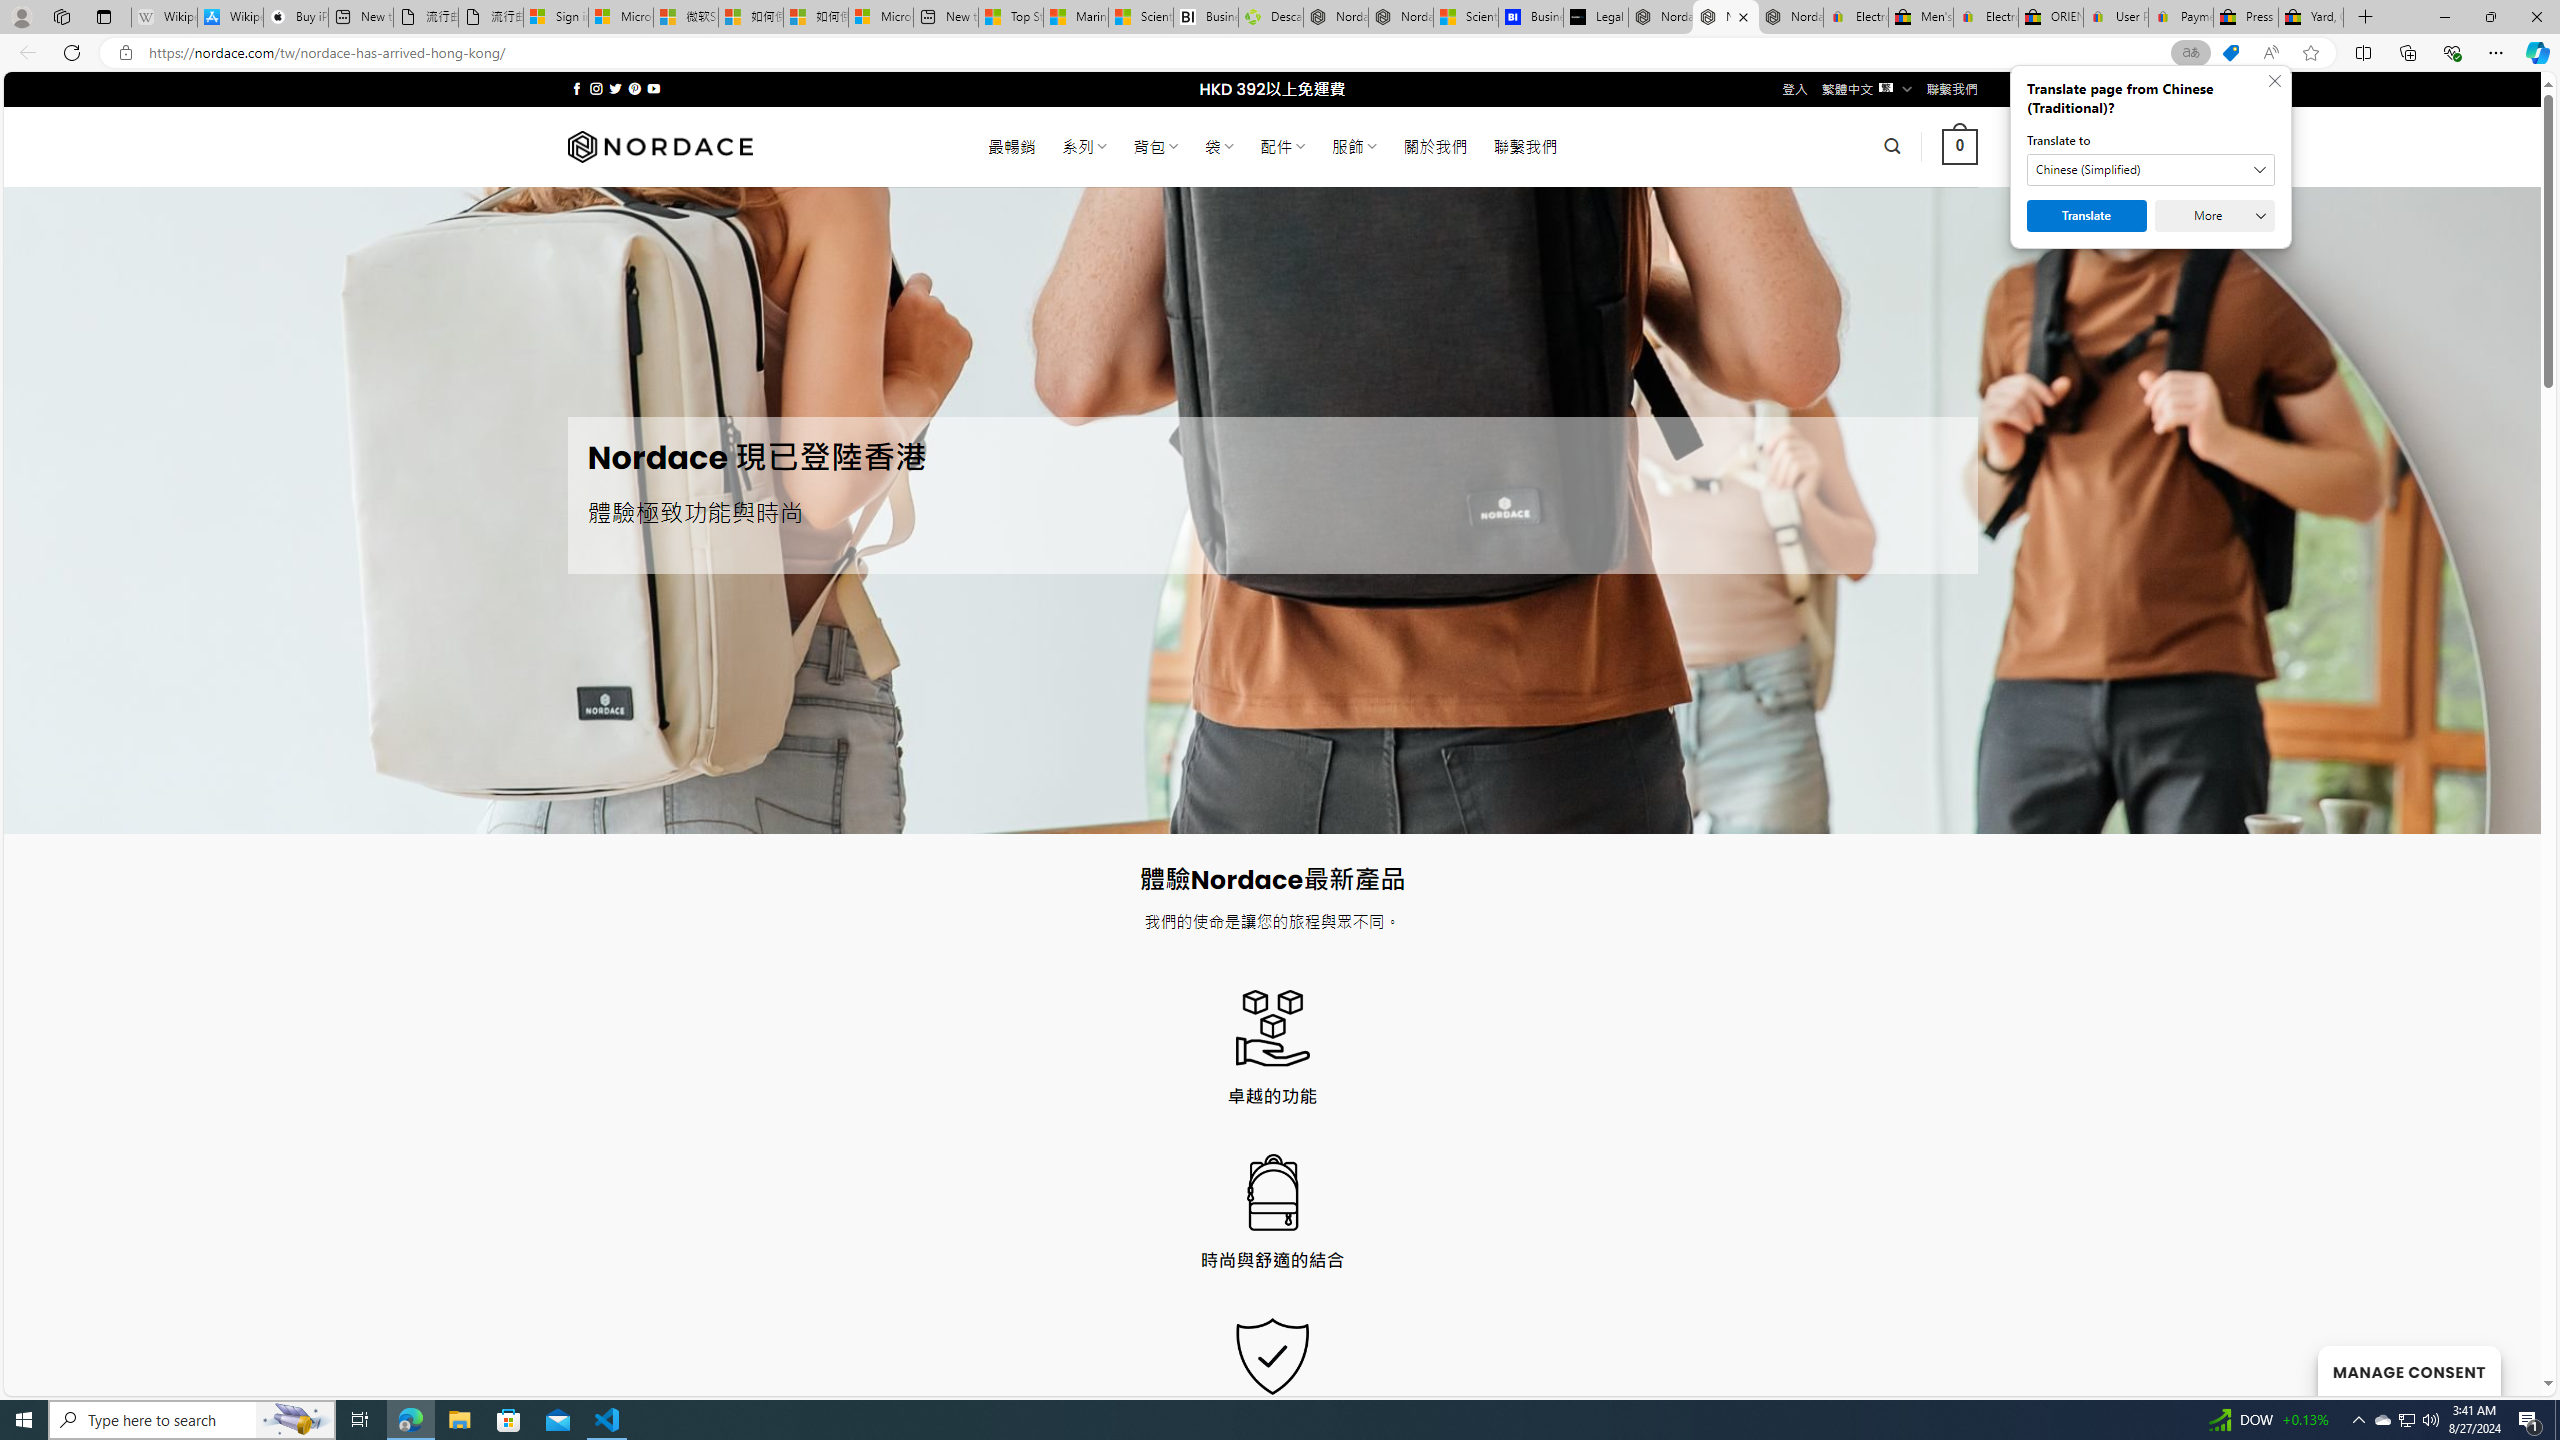 The width and height of the screenshot is (2560, 1440). What do you see at coordinates (596, 88) in the screenshot?
I see `Follow on Instagram` at bounding box center [596, 88].